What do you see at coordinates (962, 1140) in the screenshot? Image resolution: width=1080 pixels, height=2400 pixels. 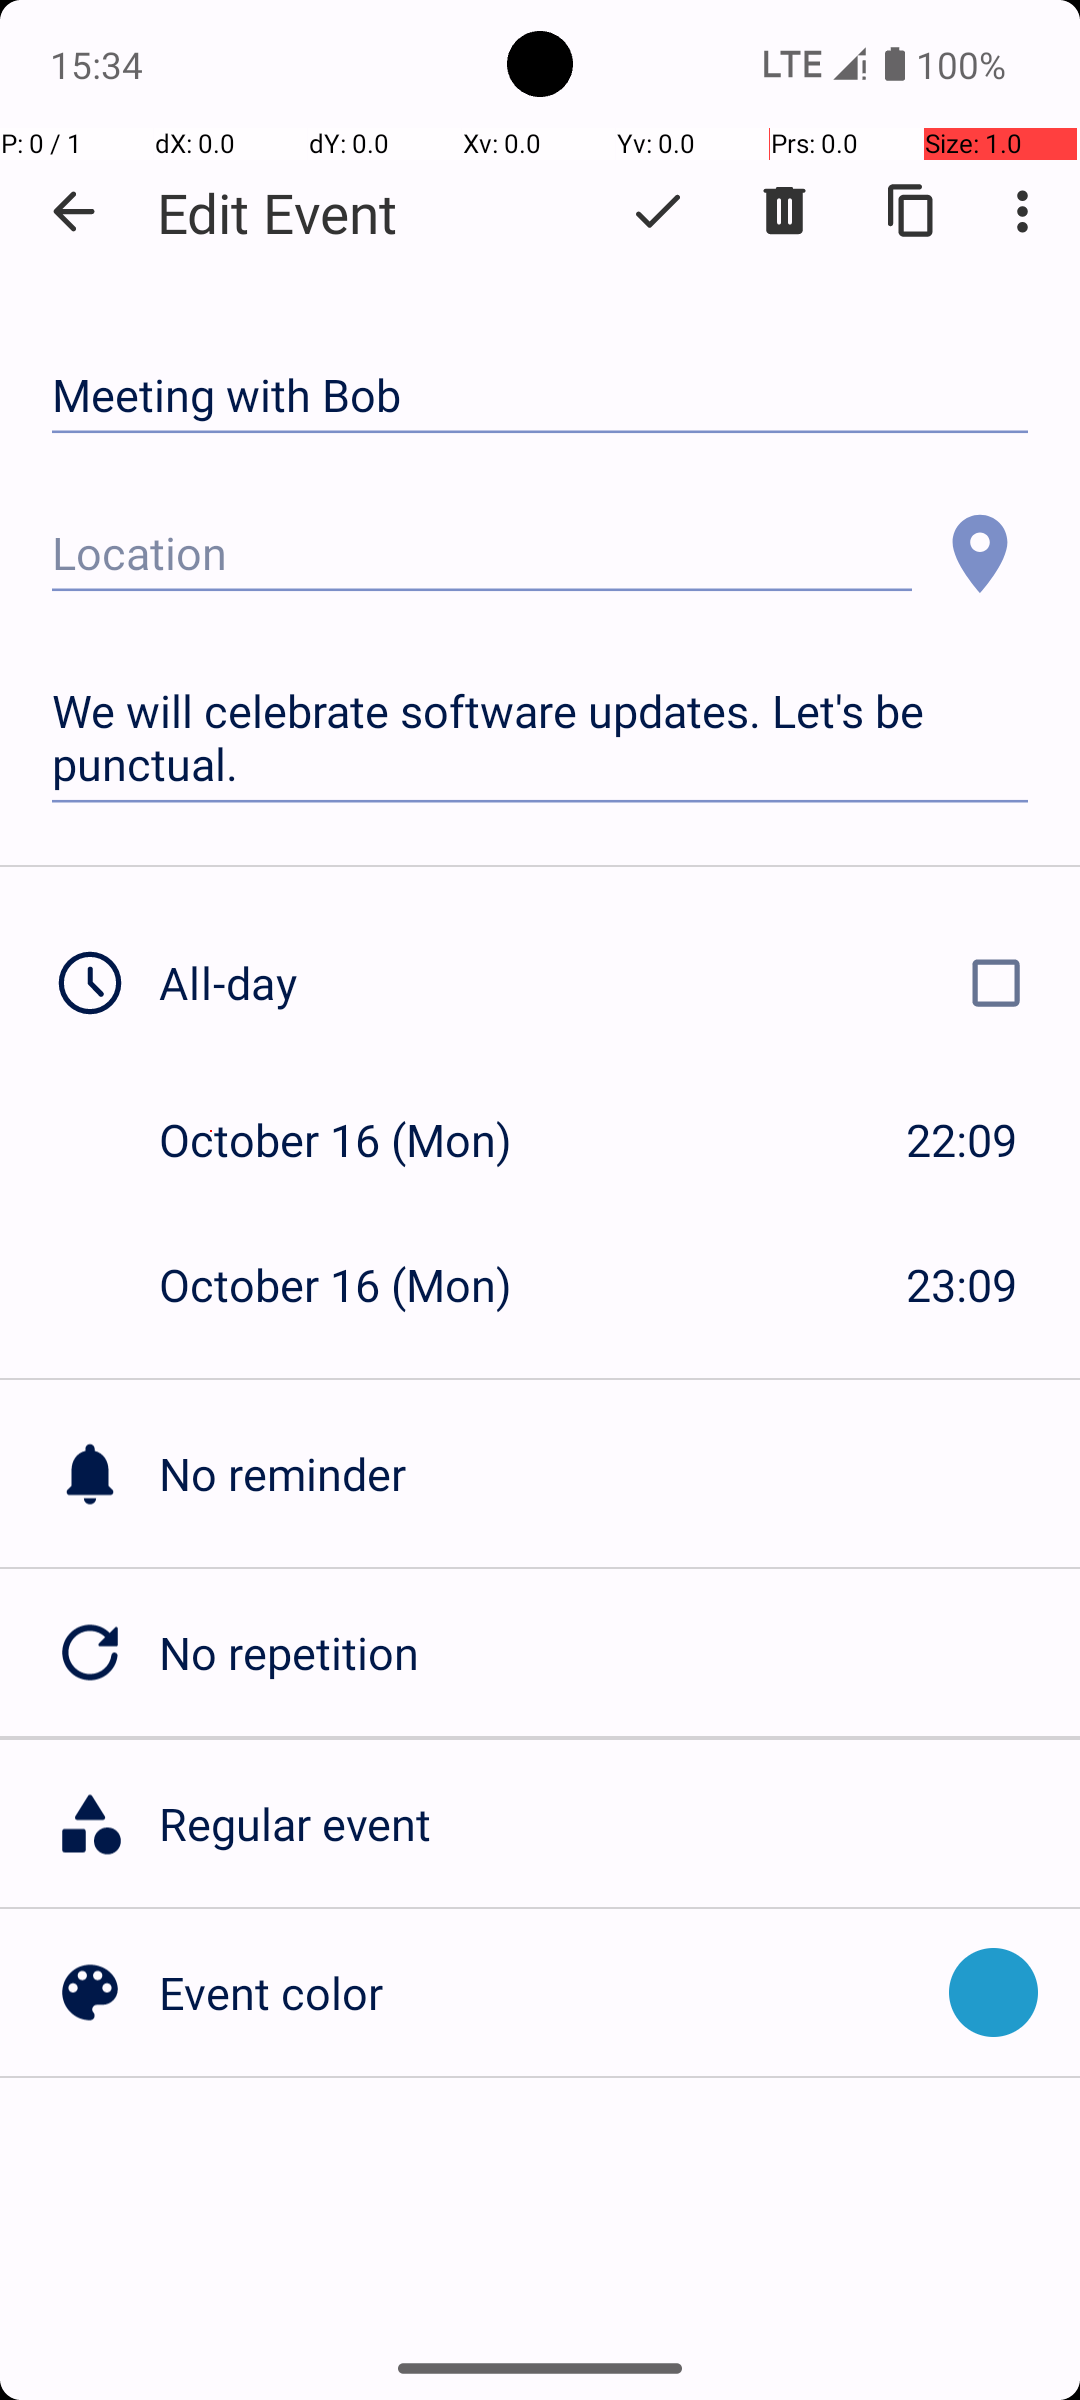 I see `22:09` at bounding box center [962, 1140].